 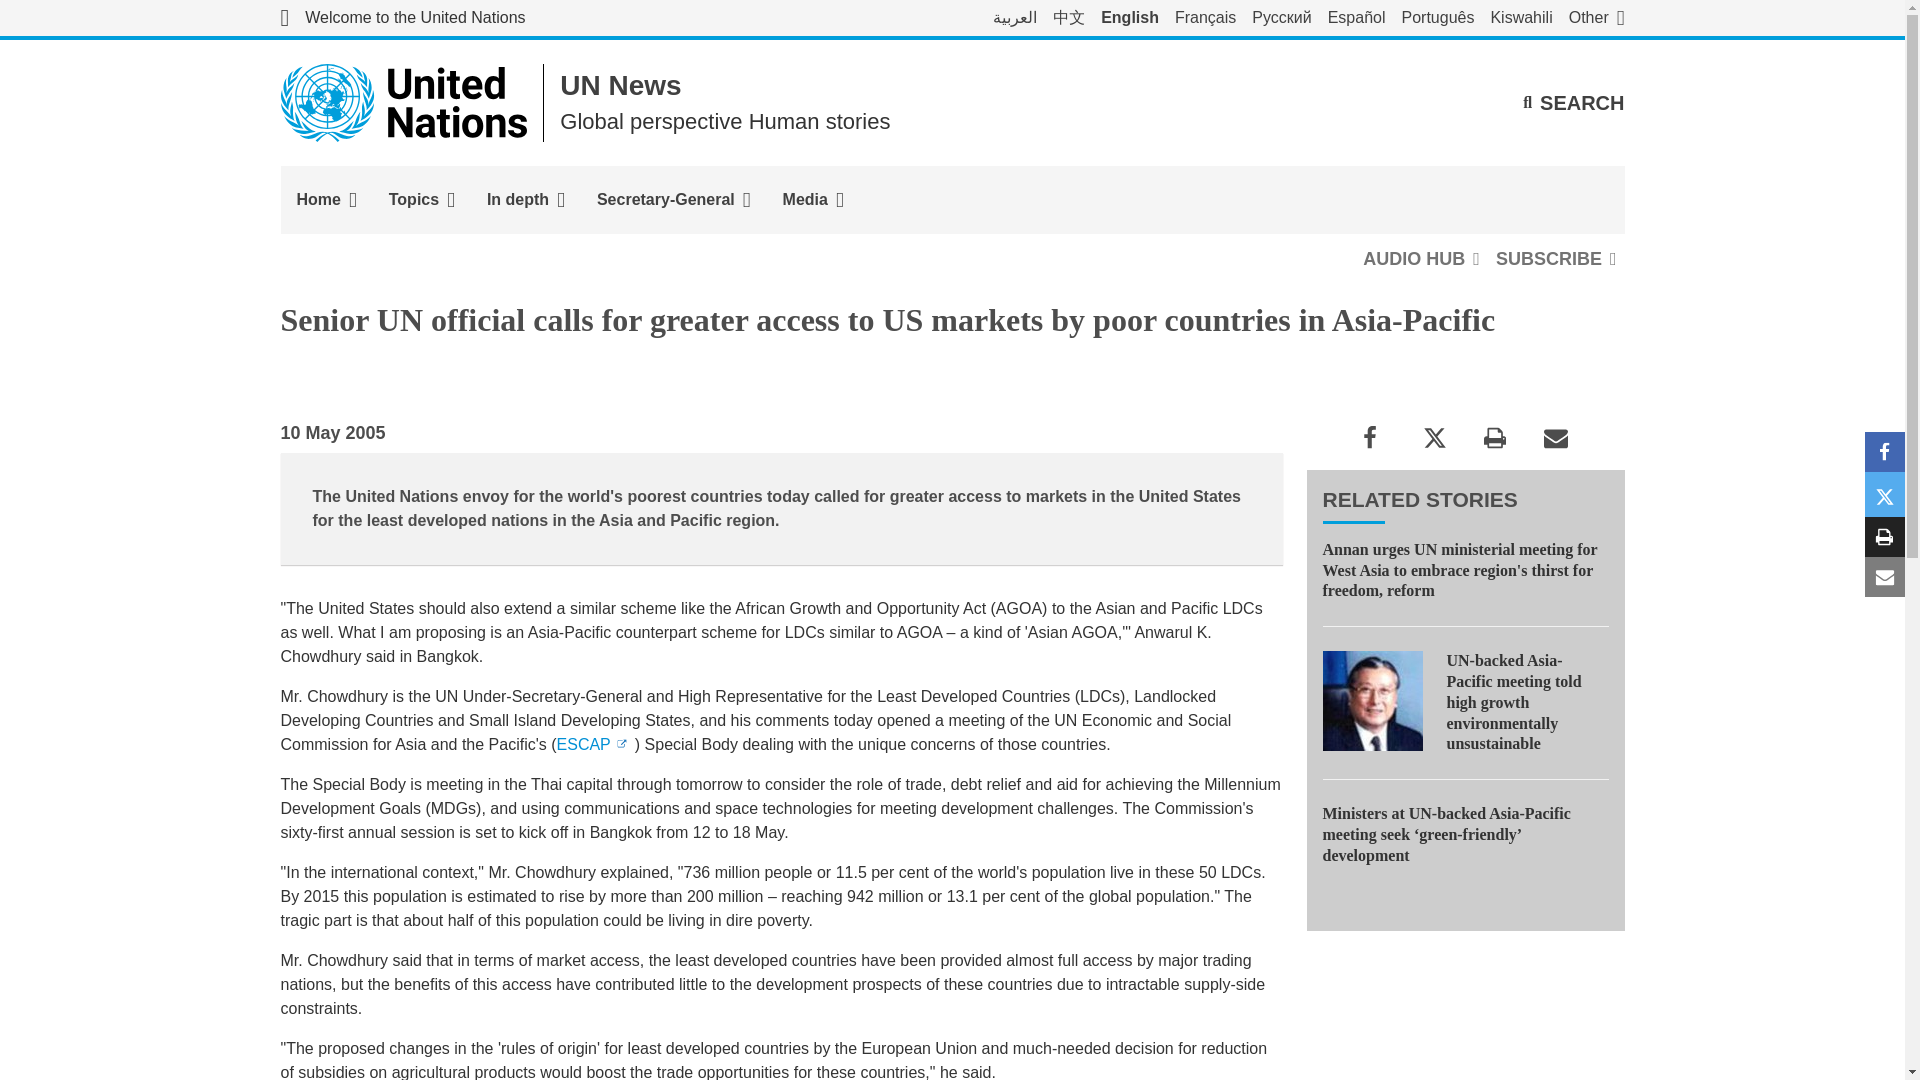 What do you see at coordinates (1596, 18) in the screenshot?
I see `Other` at bounding box center [1596, 18].